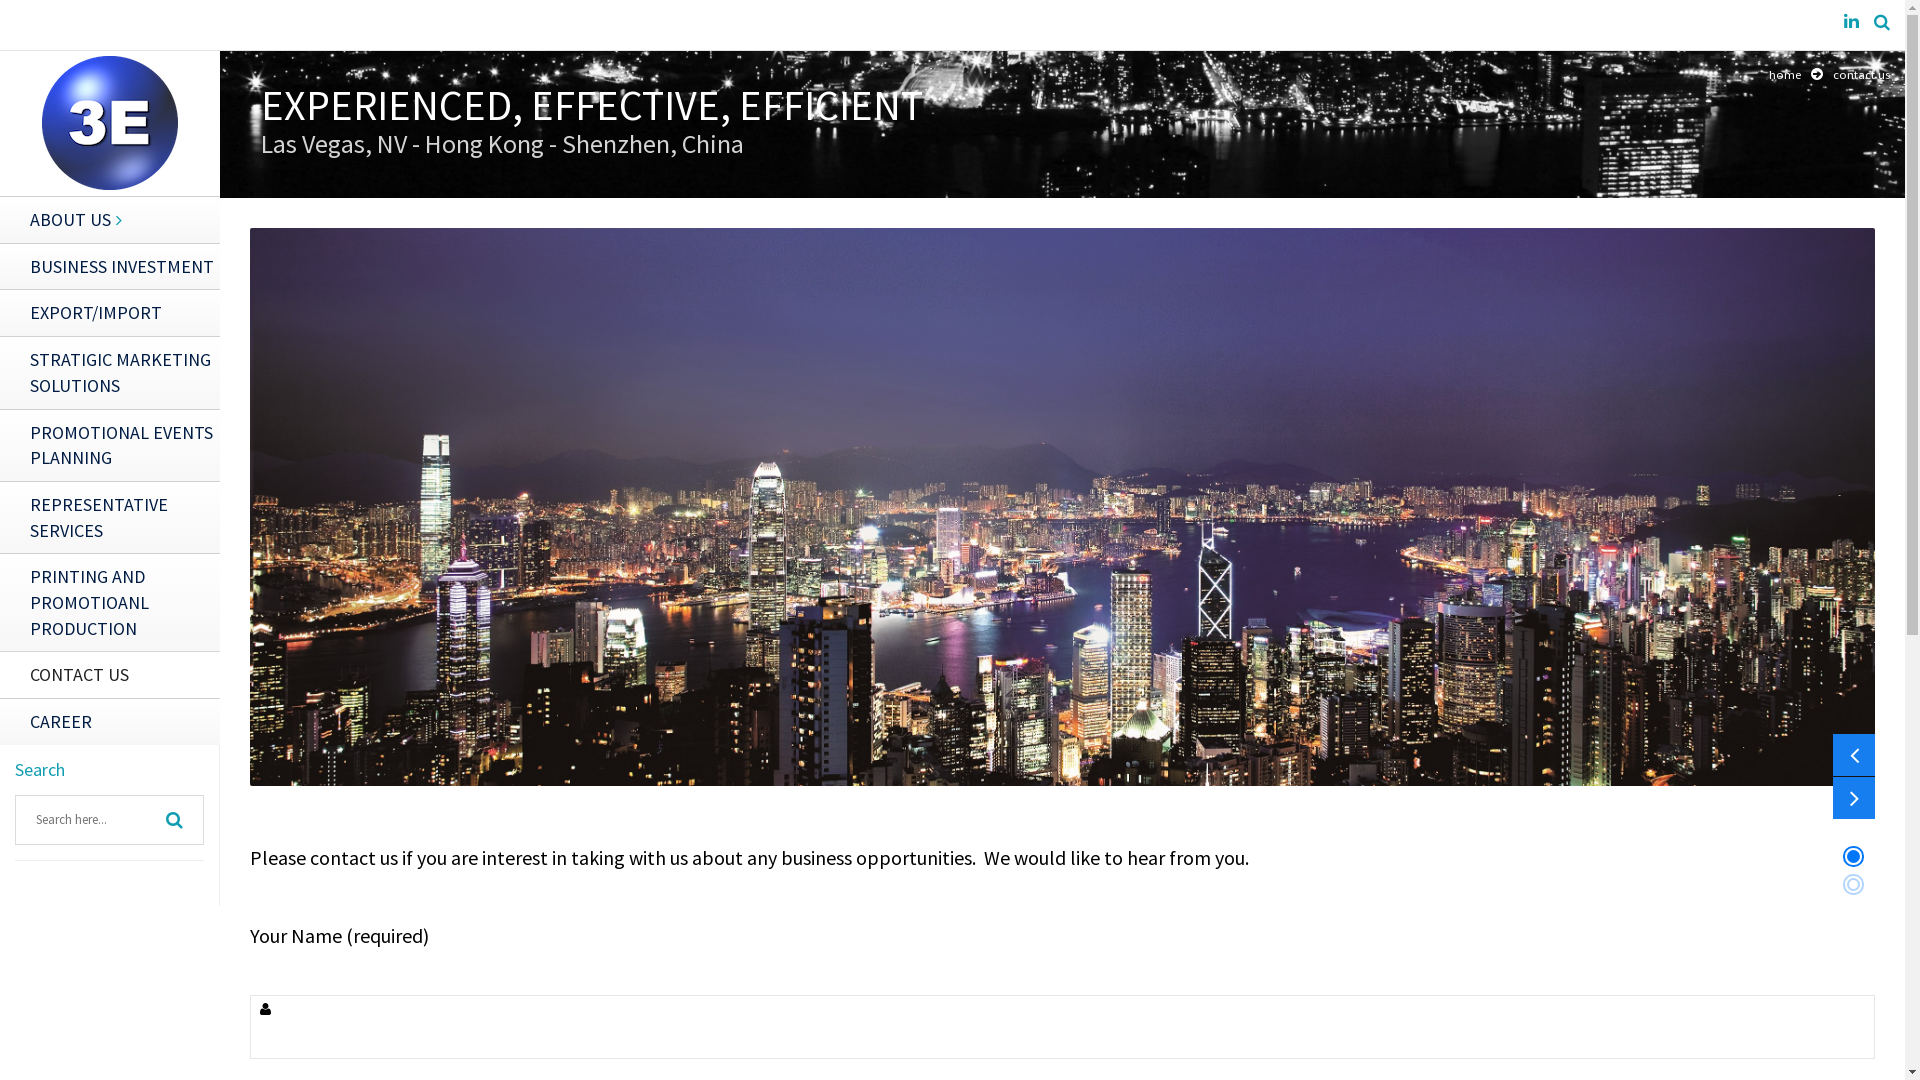 The height and width of the screenshot is (1080, 1920). What do you see at coordinates (1882, 23) in the screenshot?
I see `Search the Site` at bounding box center [1882, 23].